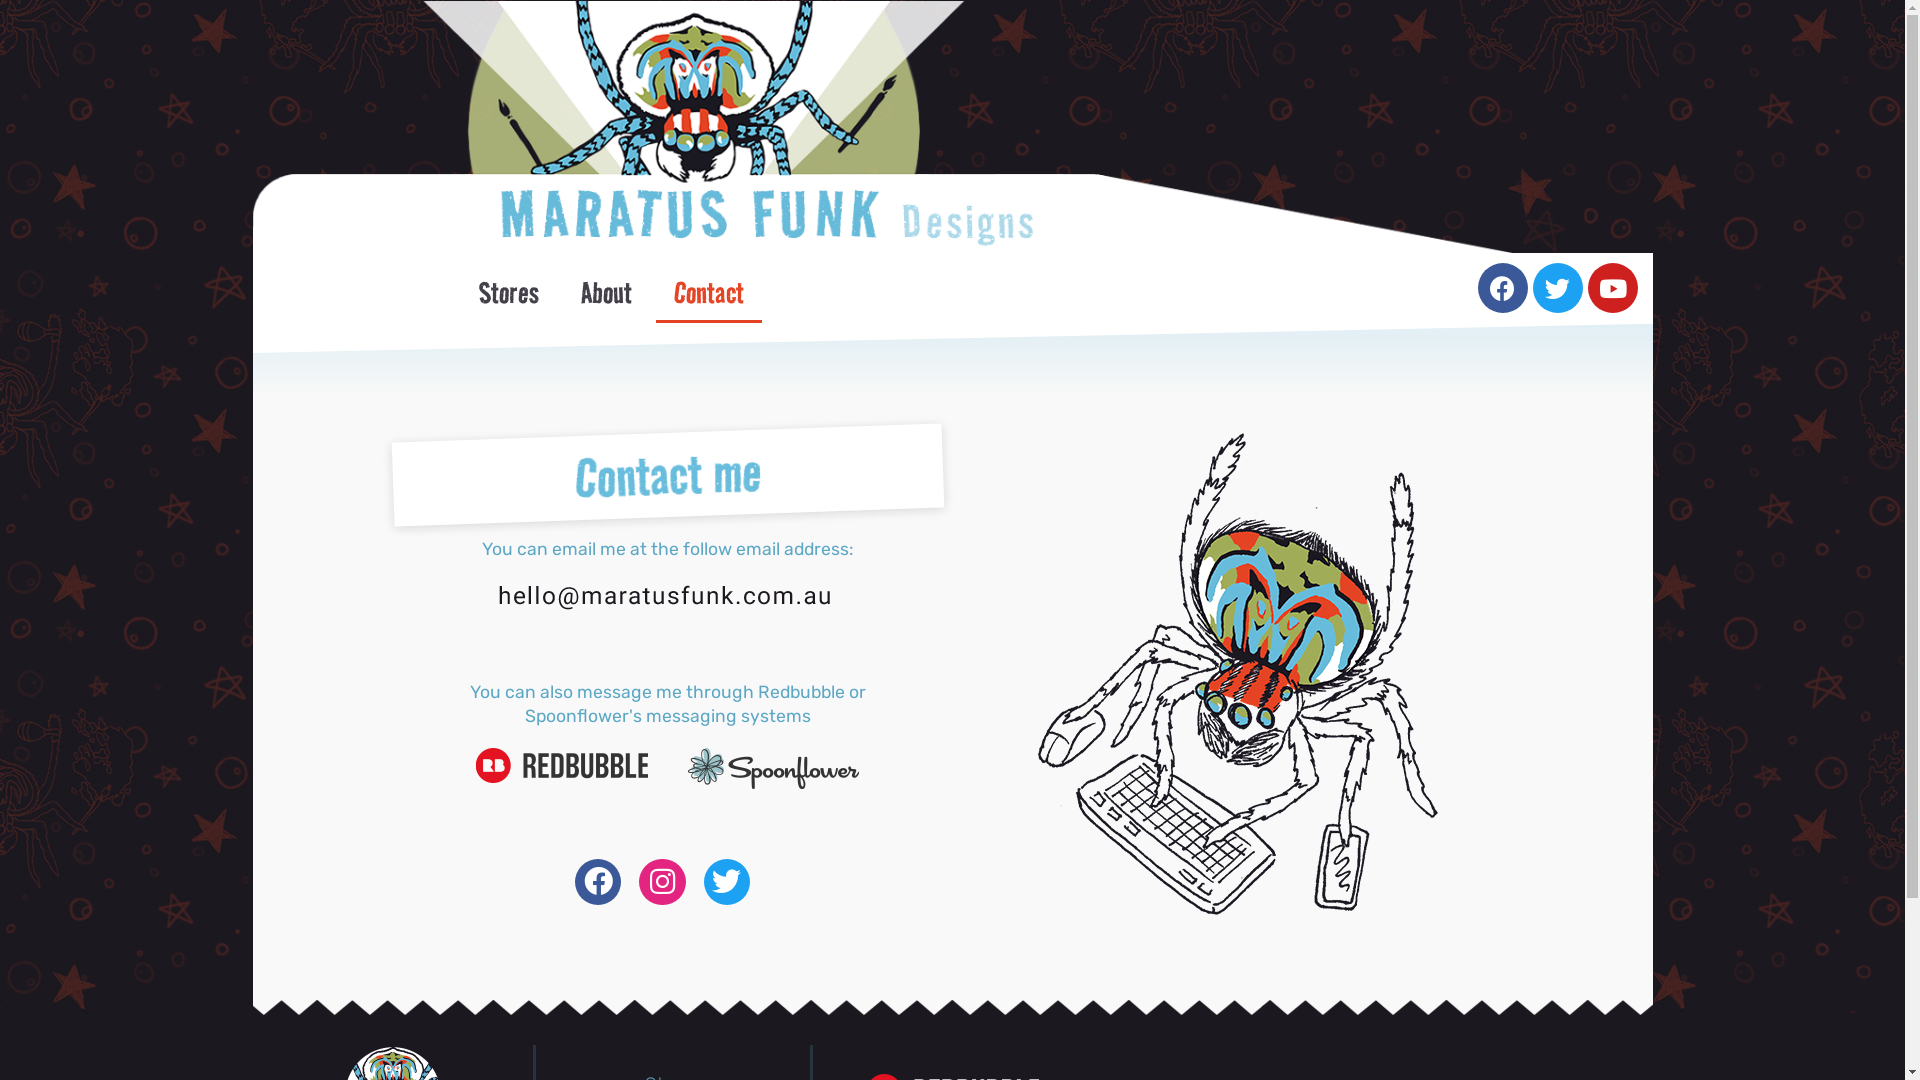 The image size is (1920, 1080). Describe the element at coordinates (709, 292) in the screenshot. I see `Contact` at that location.